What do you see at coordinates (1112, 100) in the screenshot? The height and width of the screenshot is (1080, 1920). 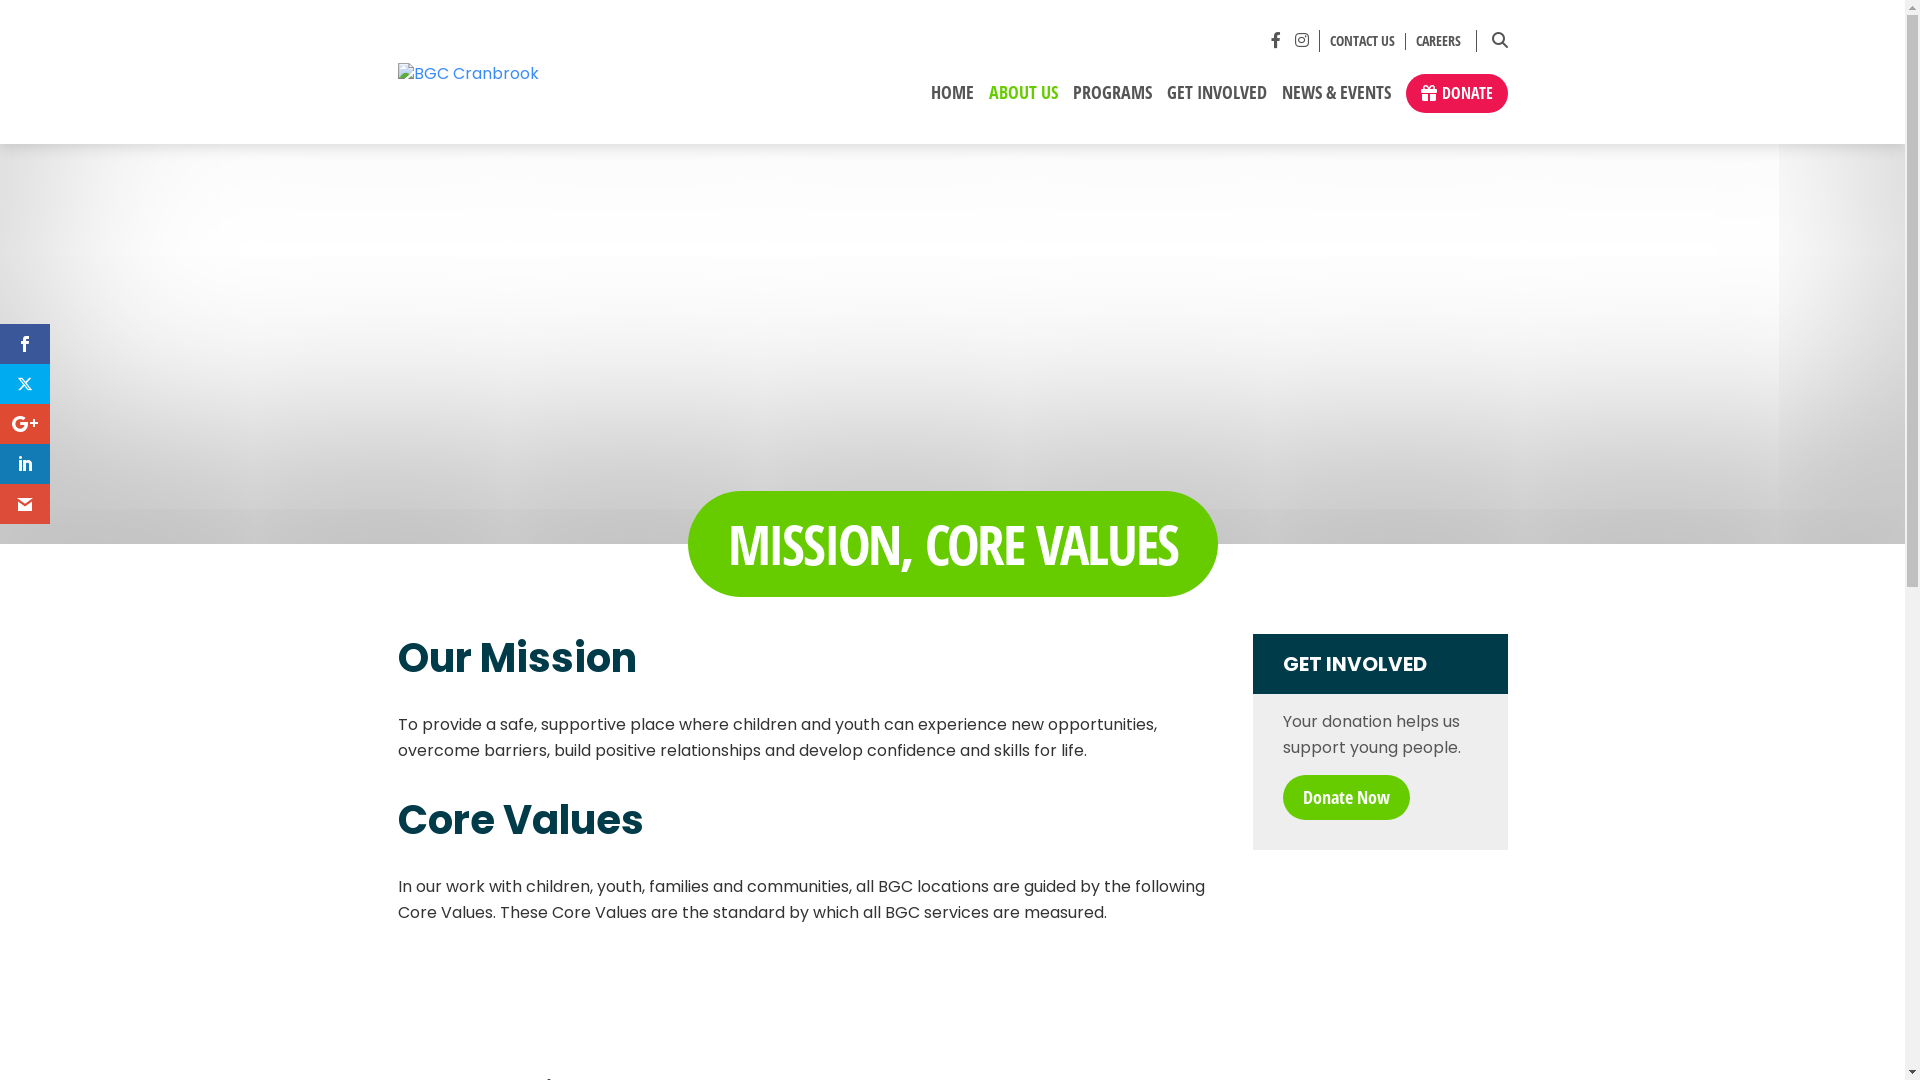 I see `PROGRAMS` at bounding box center [1112, 100].